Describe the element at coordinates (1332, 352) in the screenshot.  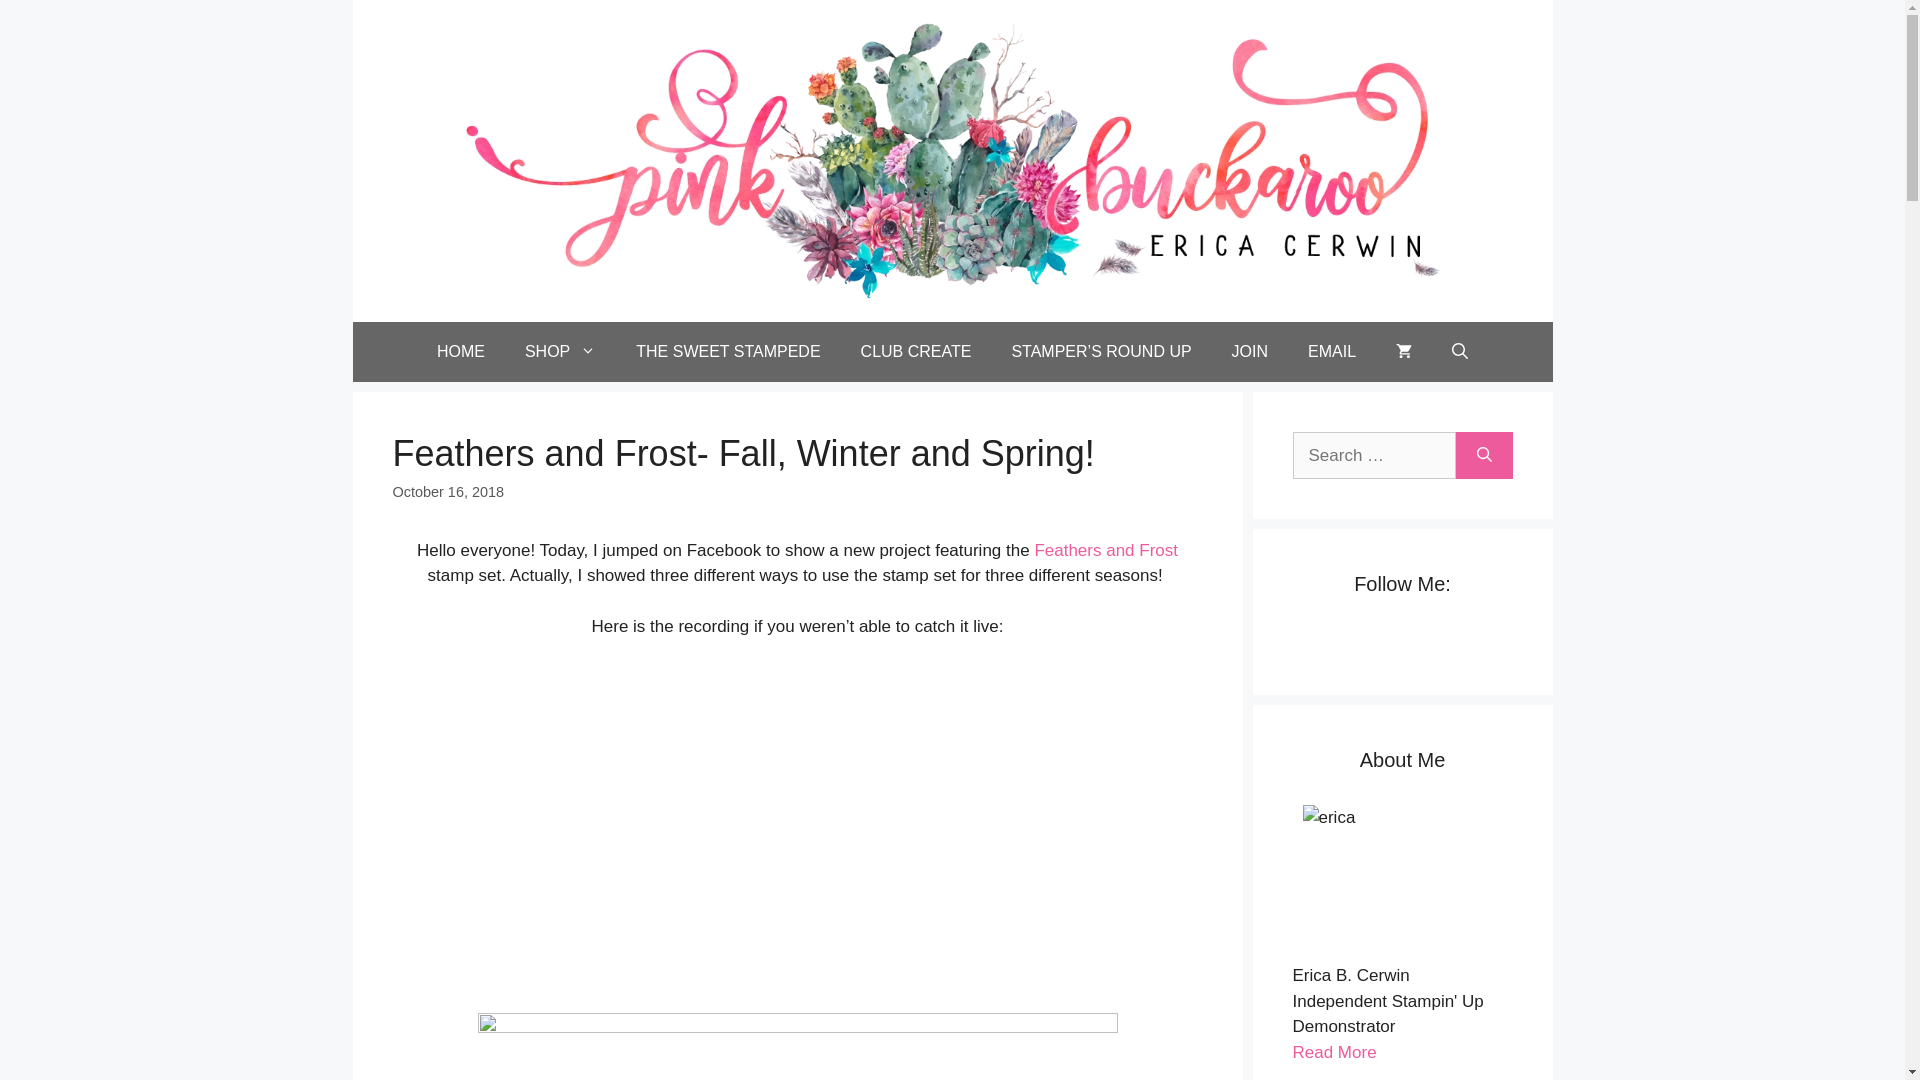
I see `EMAIL` at that location.